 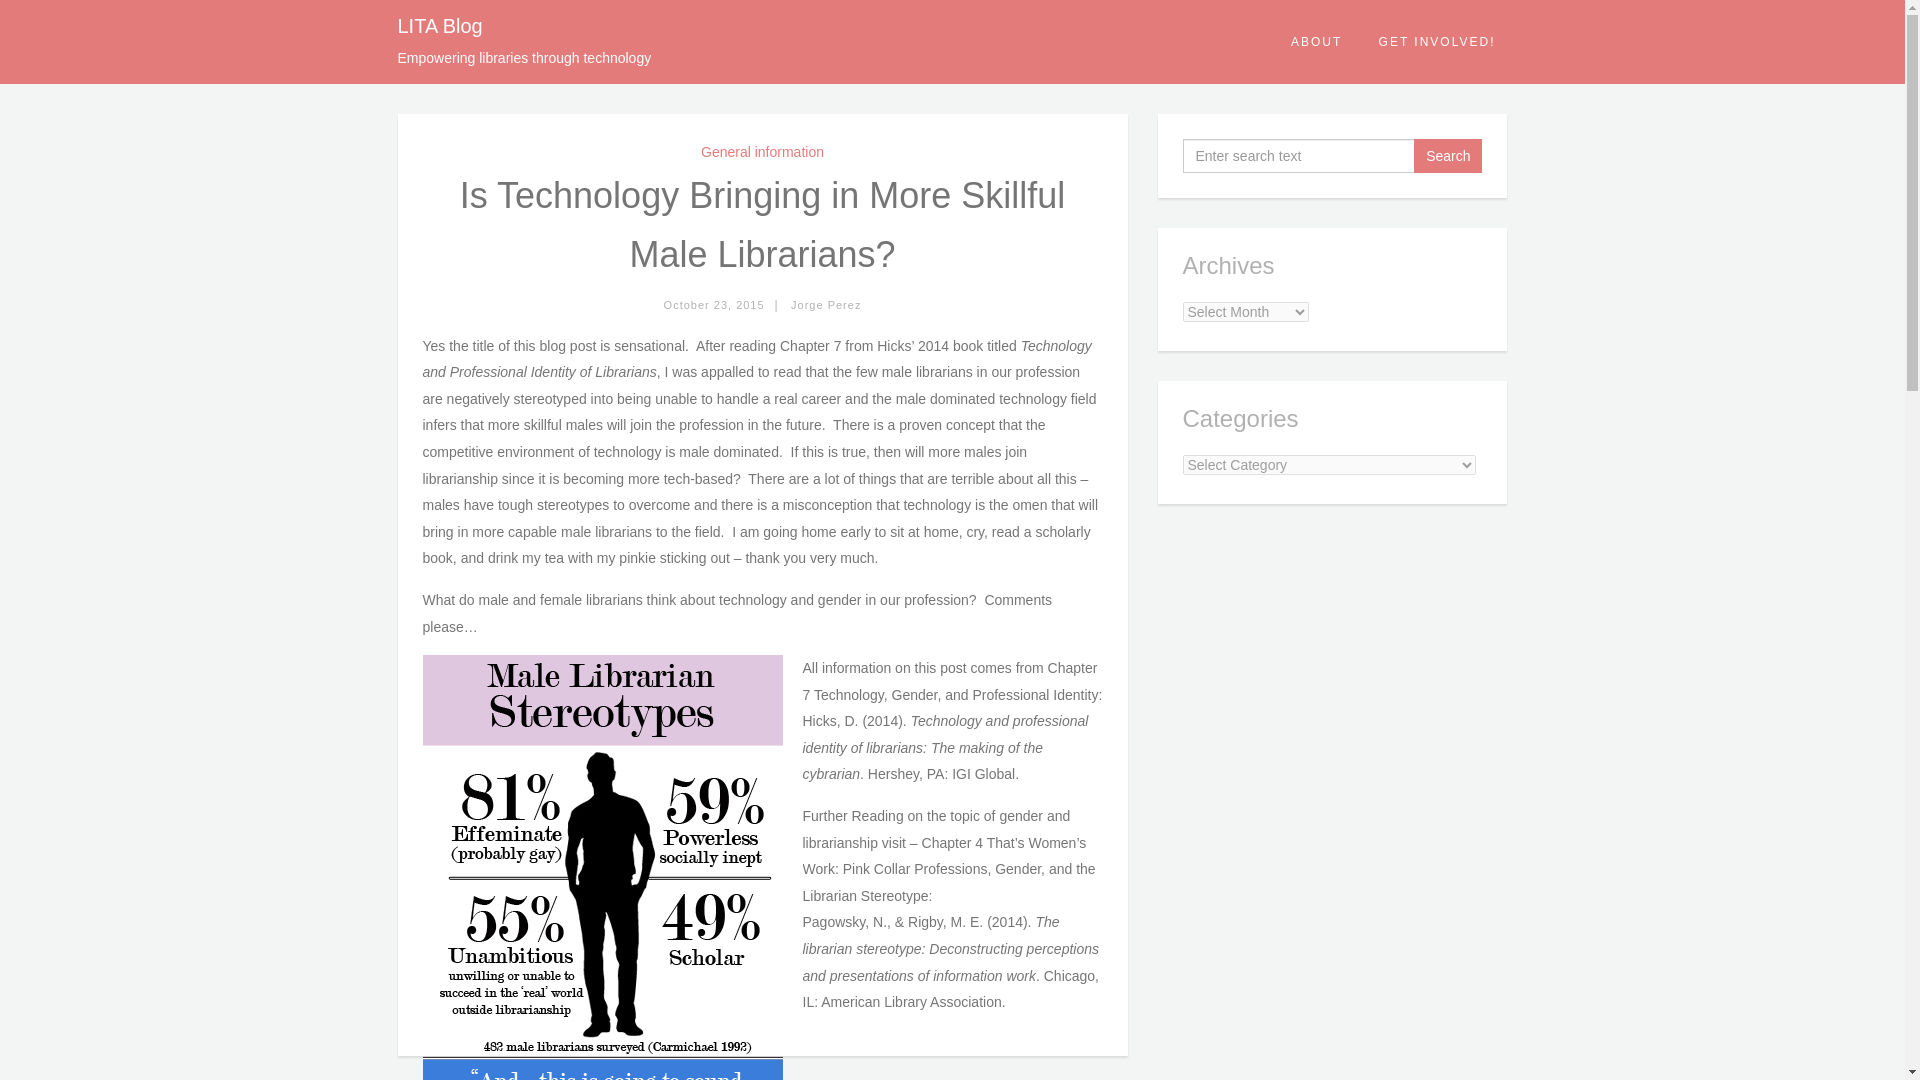 What do you see at coordinates (826, 305) in the screenshot?
I see `Jorge Perez` at bounding box center [826, 305].